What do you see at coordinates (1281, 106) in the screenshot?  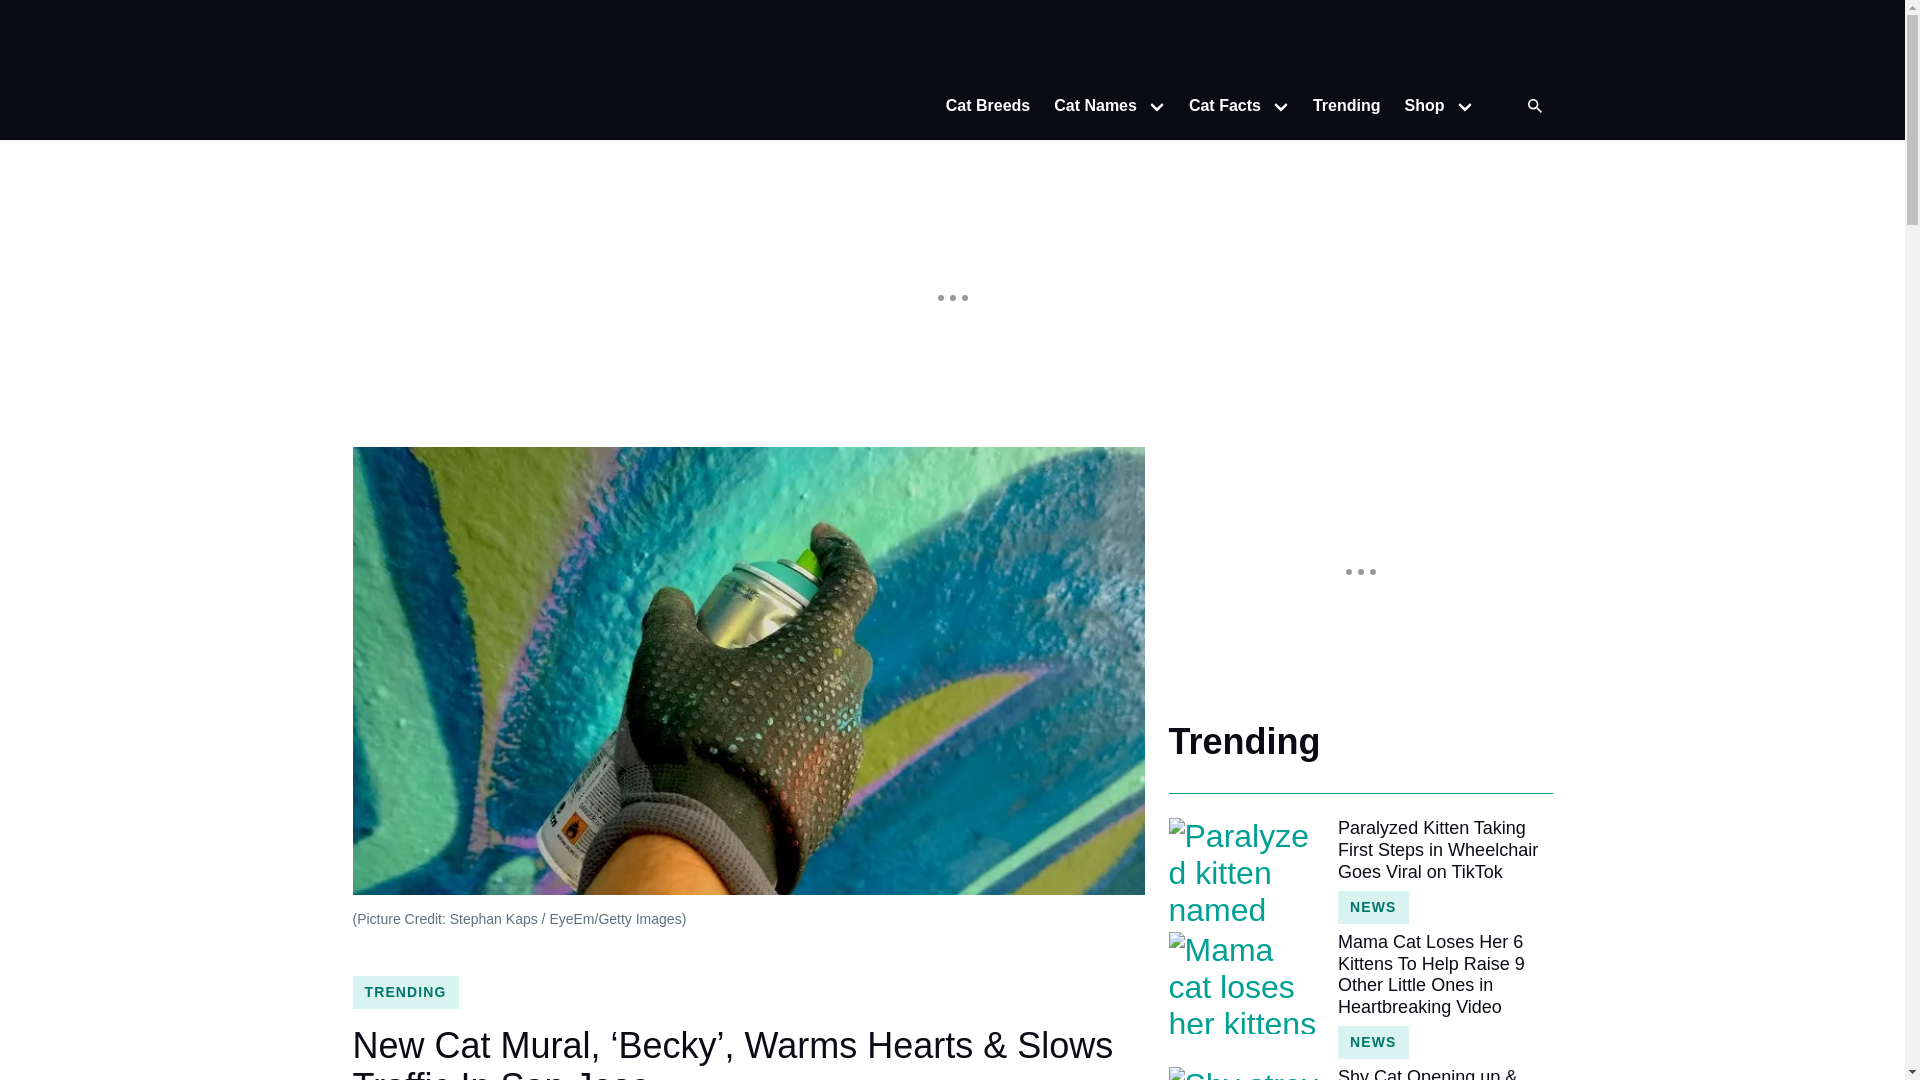 I see `Open menu` at bounding box center [1281, 106].